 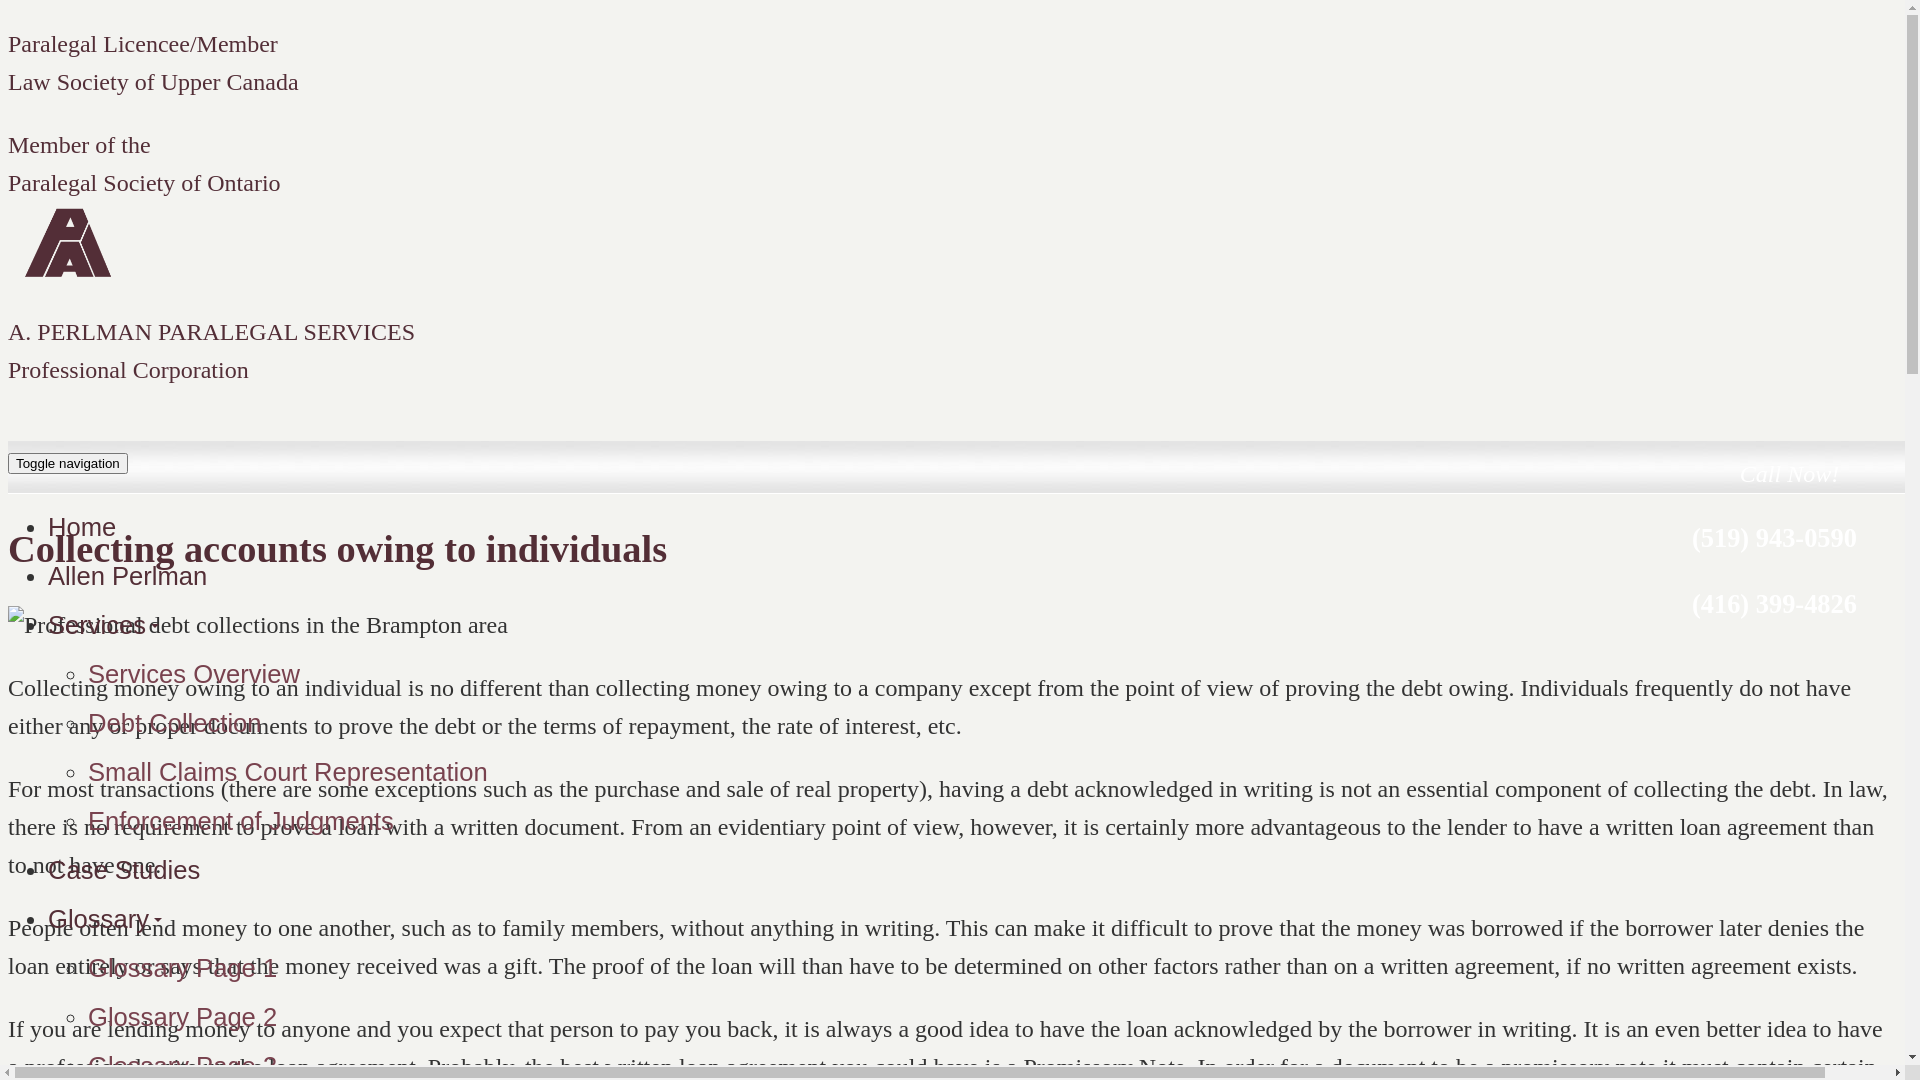 I want to click on Glossary, so click(x=105, y=918).